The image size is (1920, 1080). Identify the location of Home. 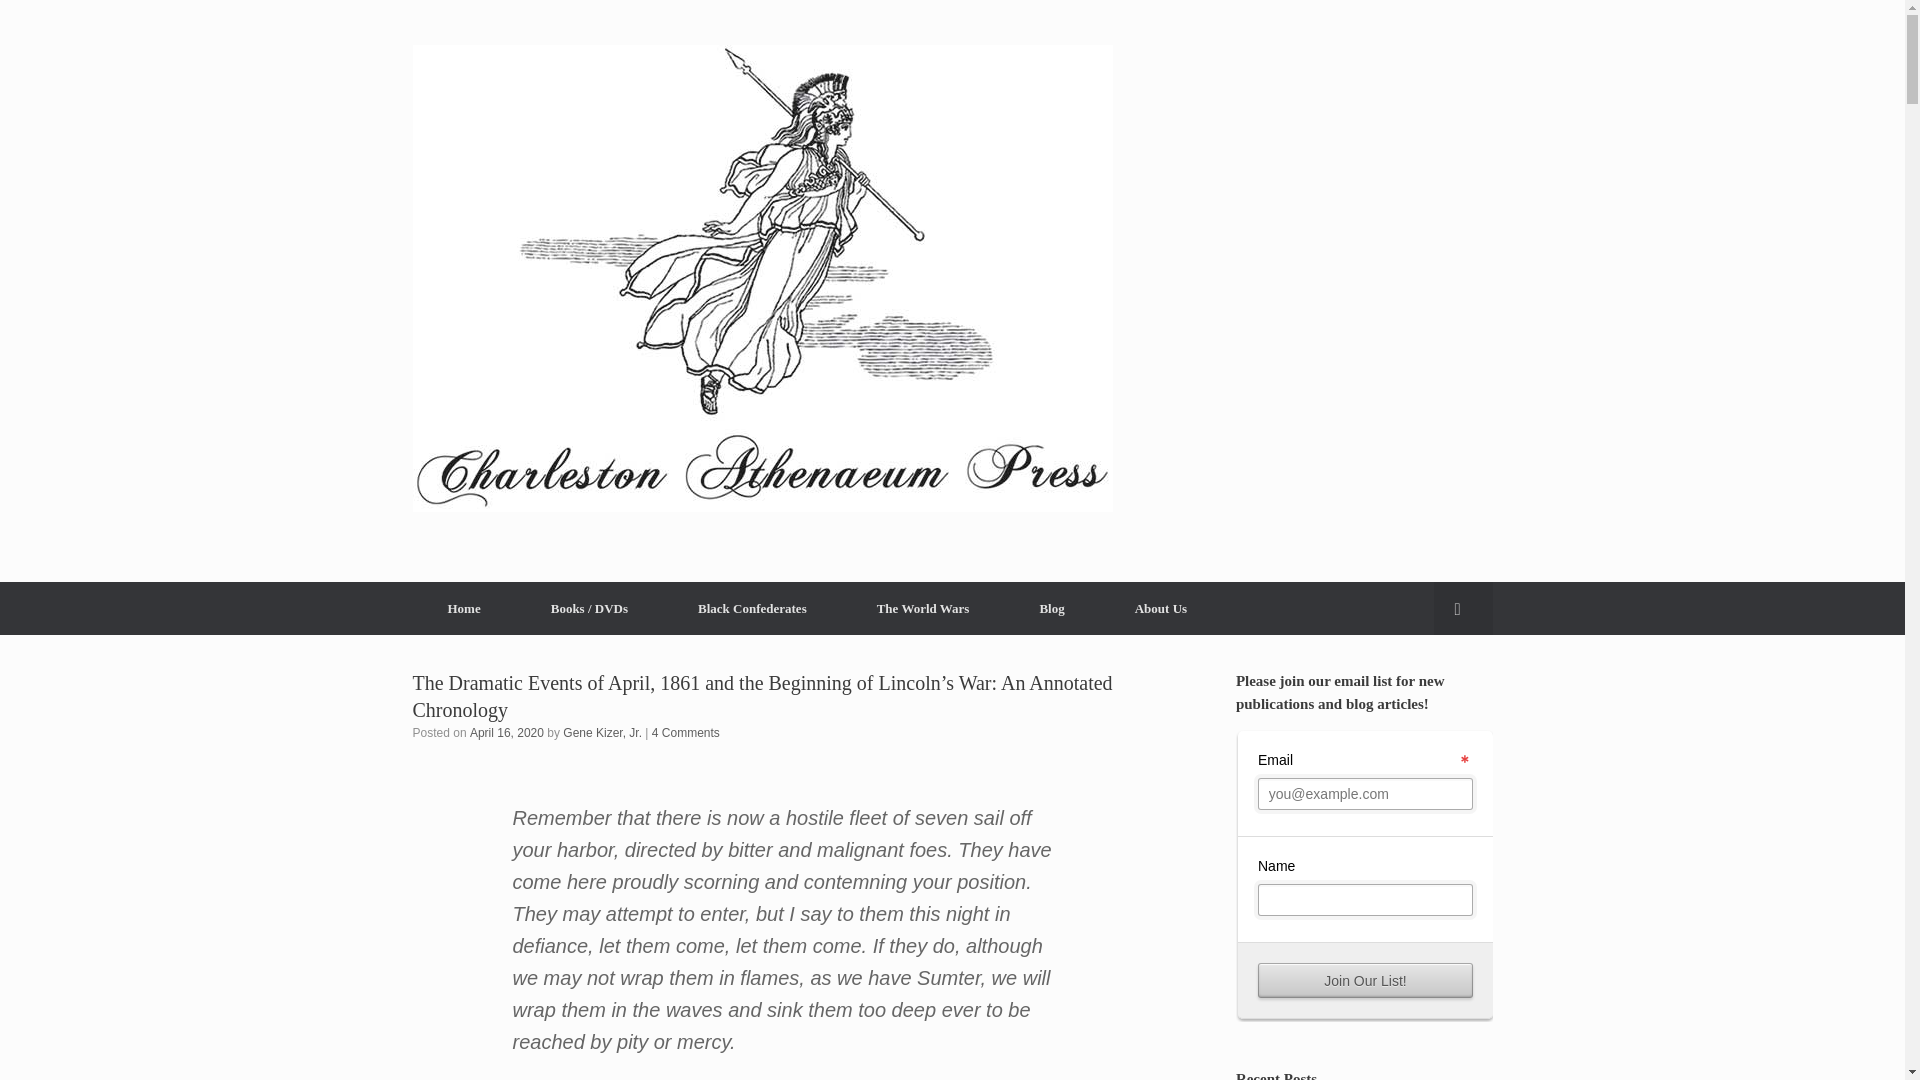
(463, 608).